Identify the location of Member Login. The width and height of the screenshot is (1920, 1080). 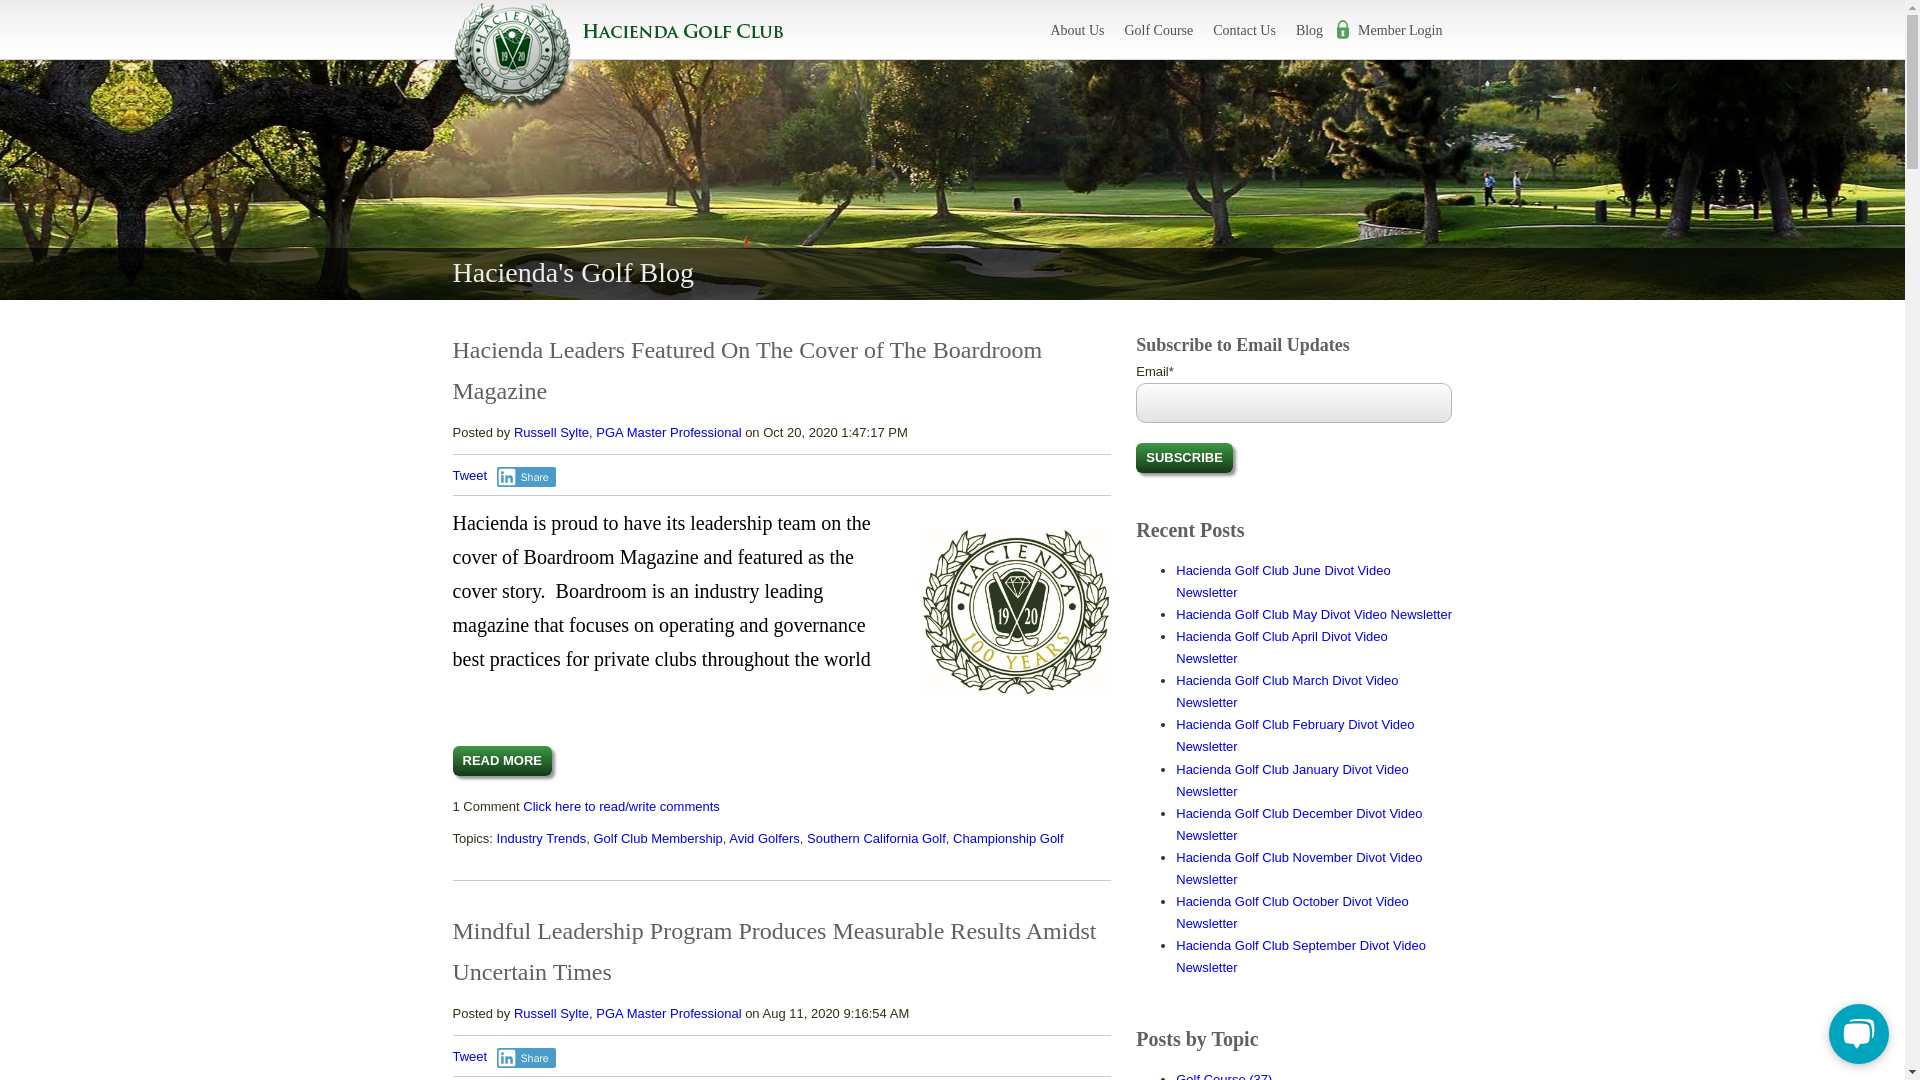
(1392, 31).